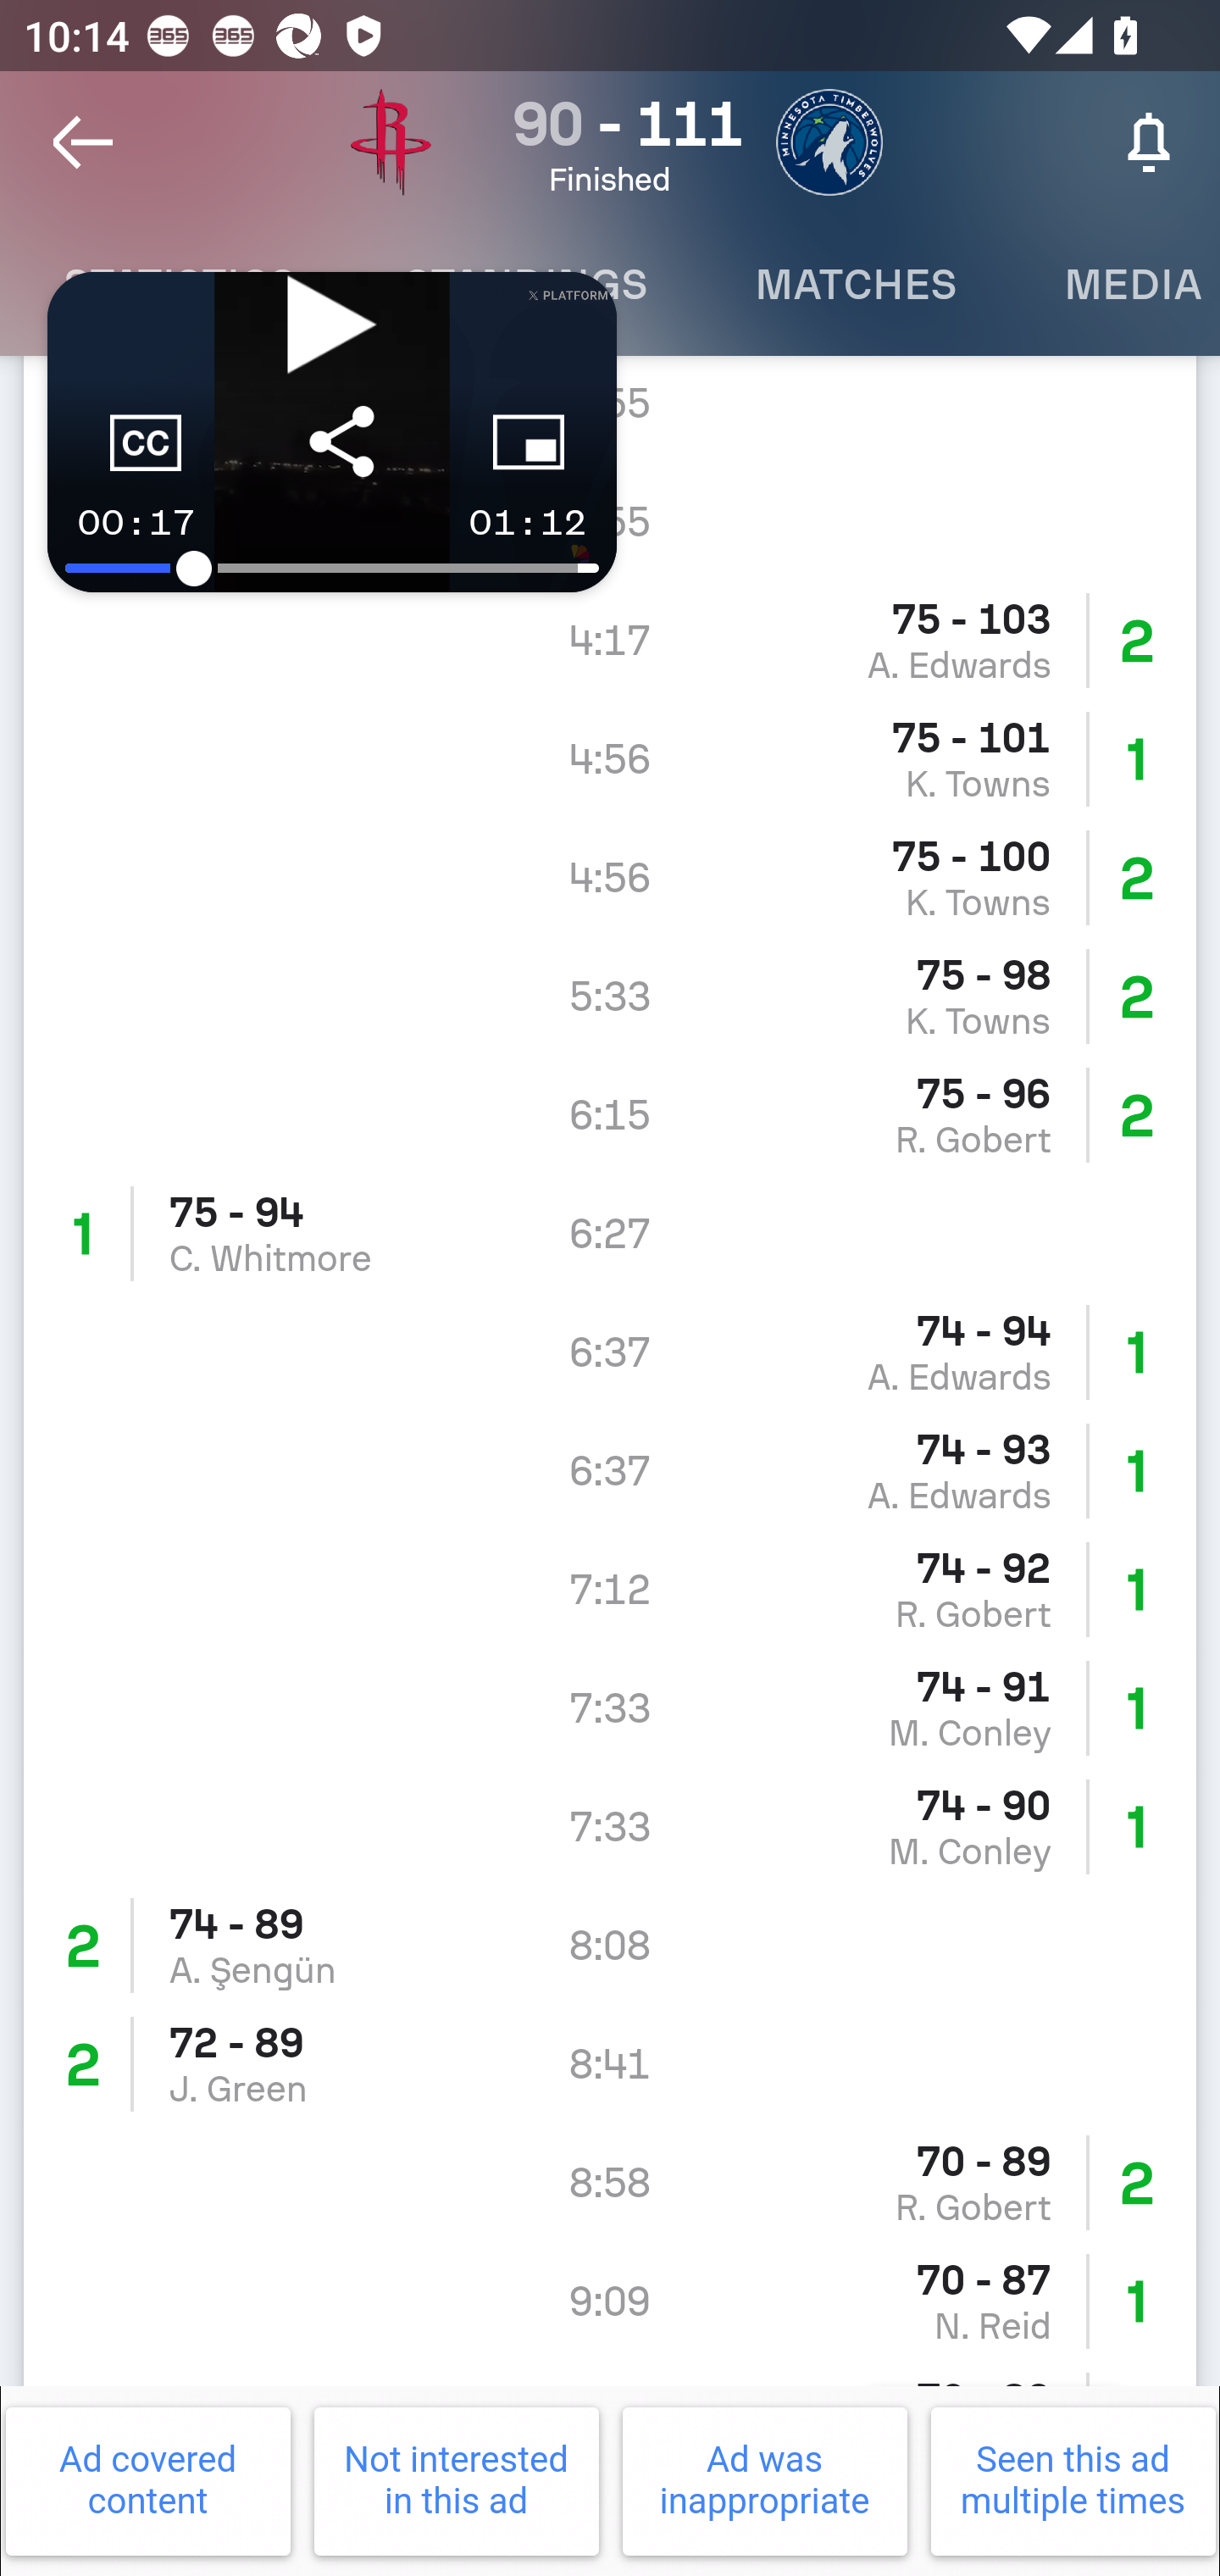 The image size is (1220, 2576). Describe the element at coordinates (610, 1589) in the screenshot. I see `92  -  74 R. Gobert 7:12` at that location.